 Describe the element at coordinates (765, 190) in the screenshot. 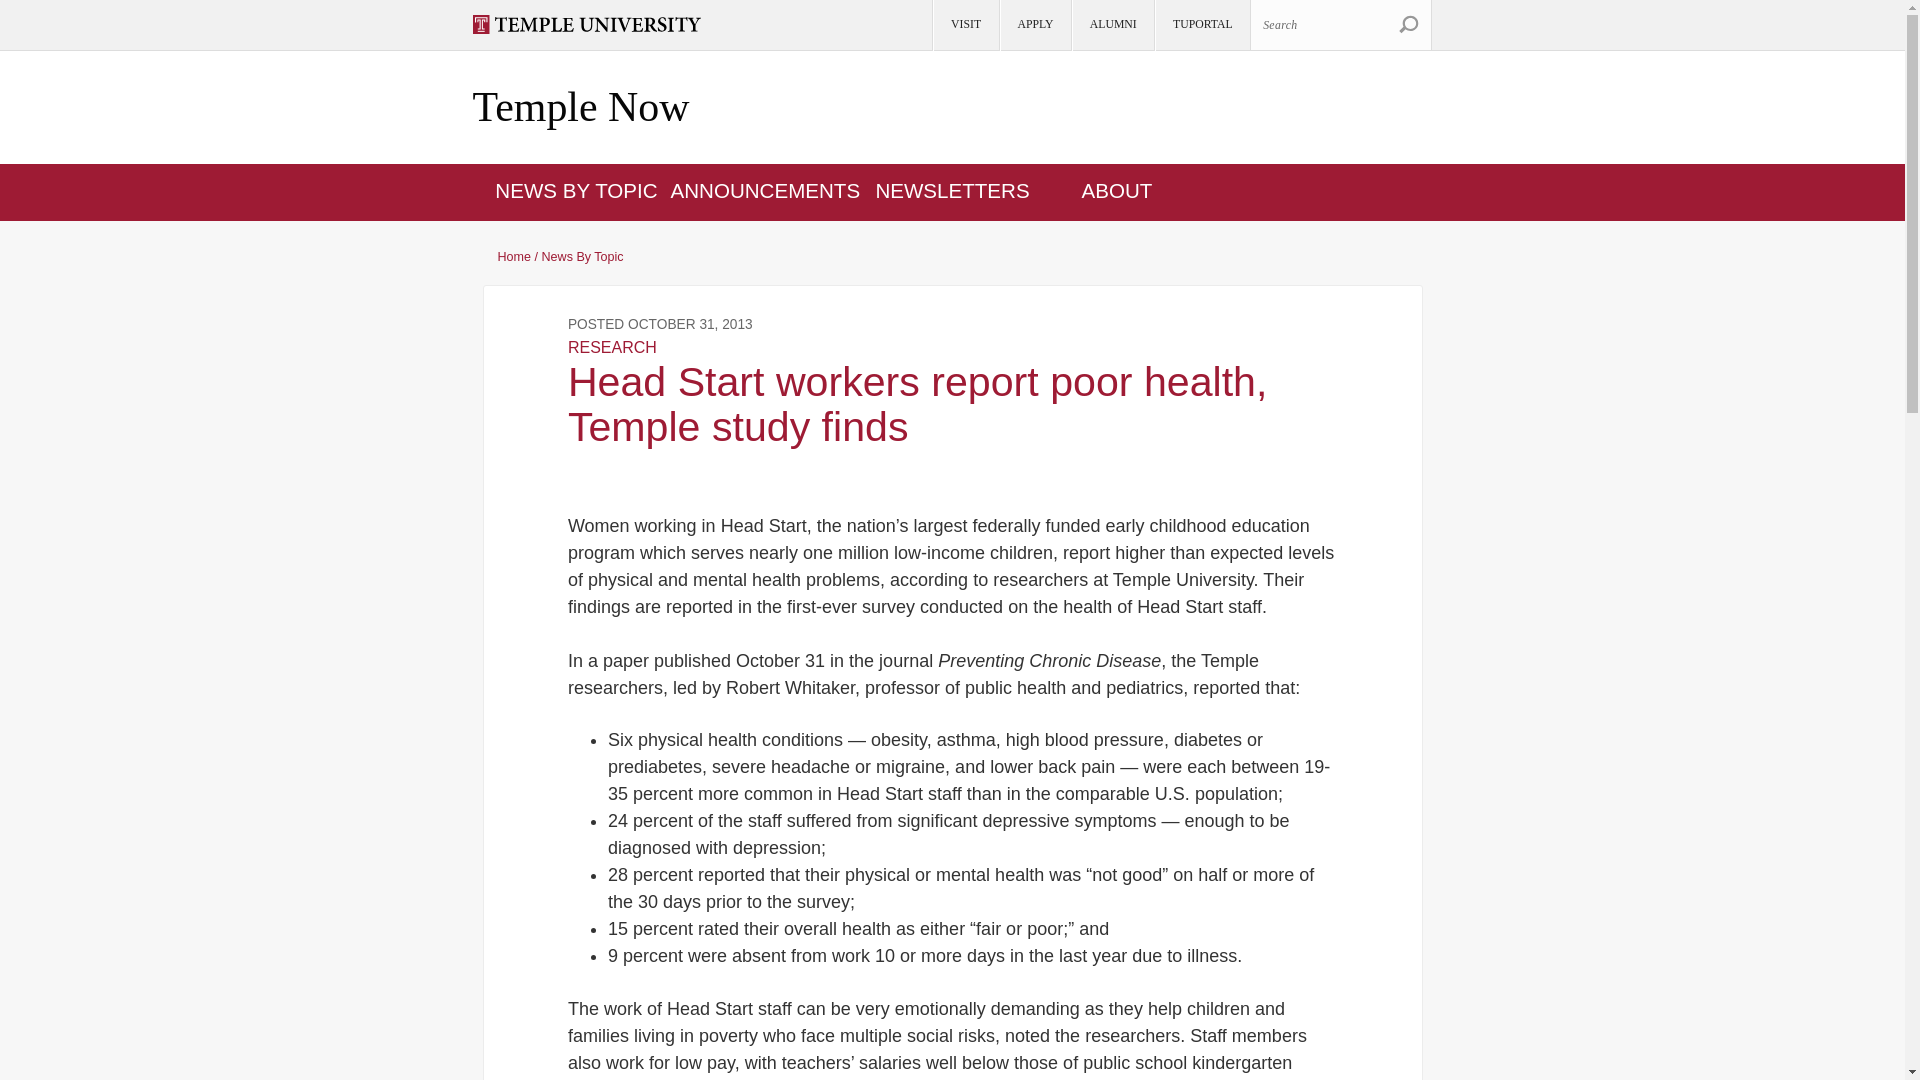

I see `ANNOUNCEMENTS` at that location.